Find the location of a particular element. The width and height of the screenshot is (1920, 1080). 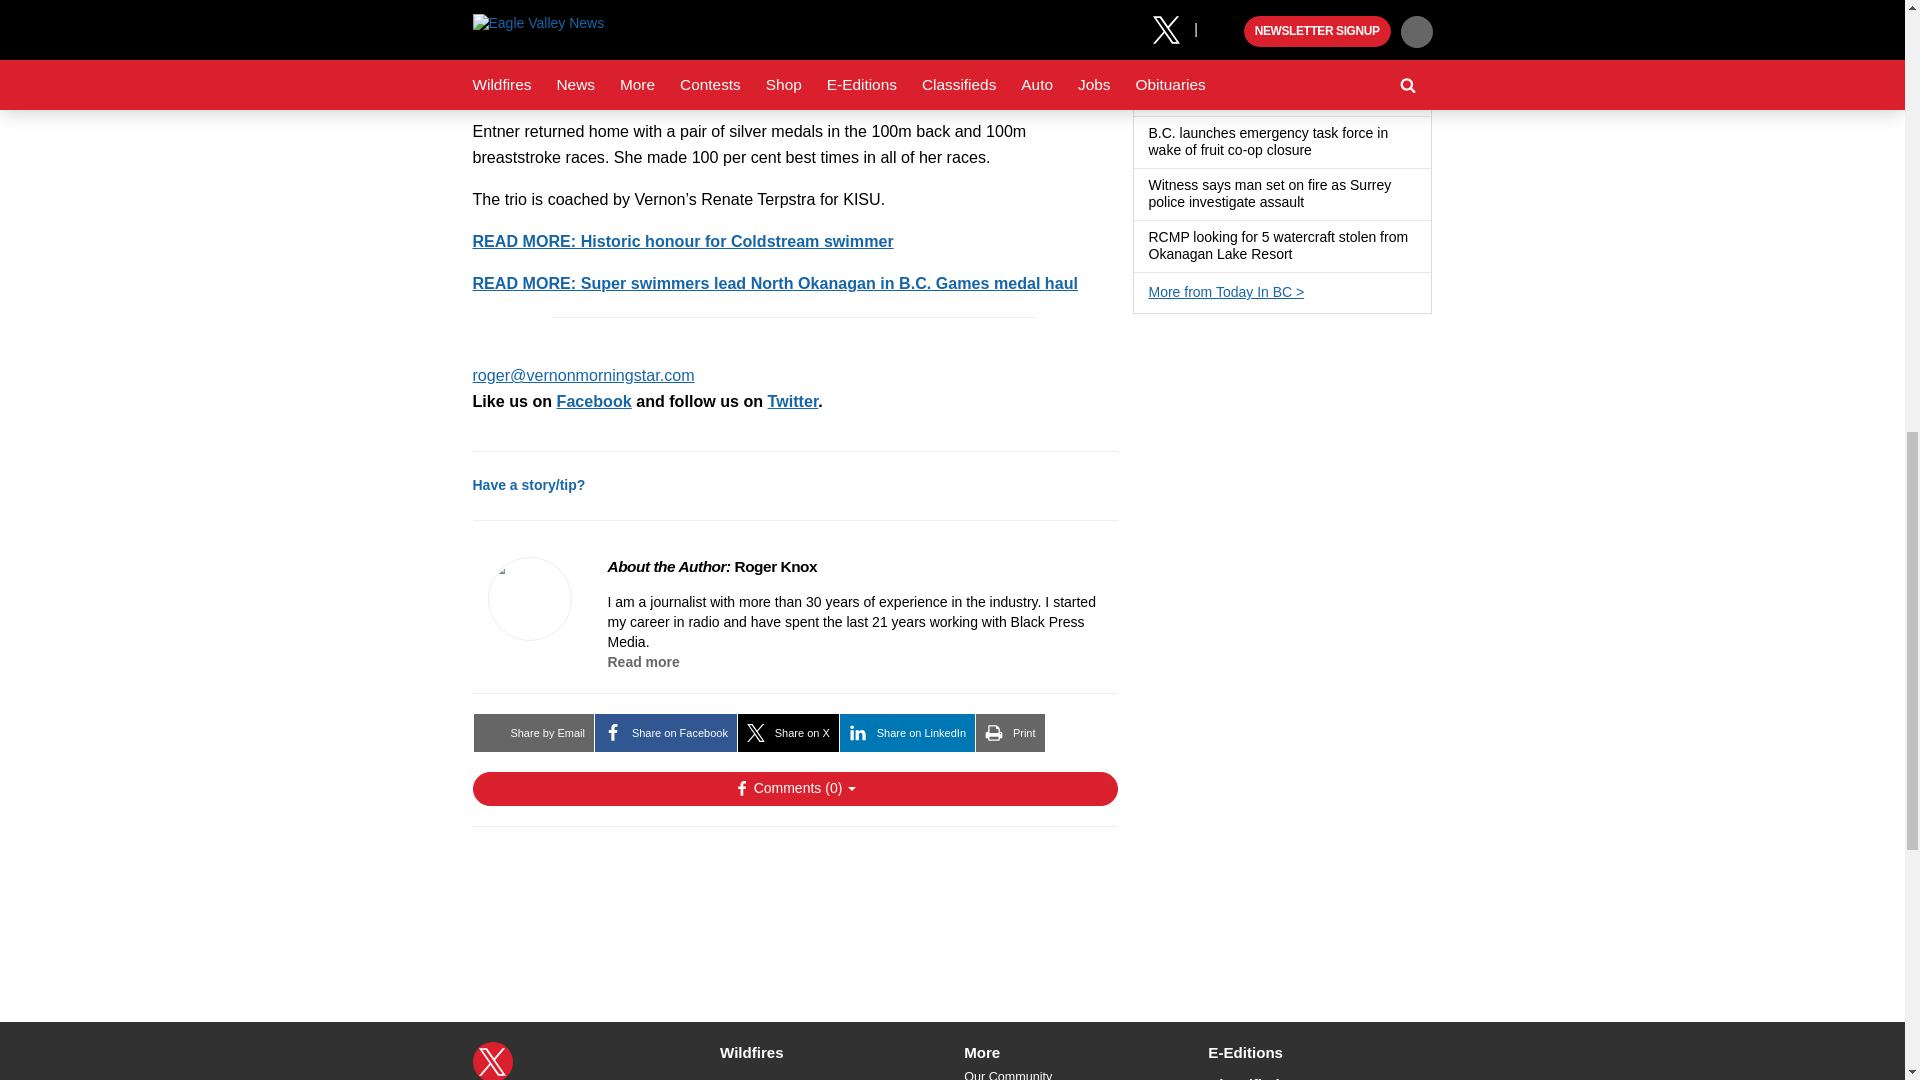

Show Comments is located at coordinates (794, 788).